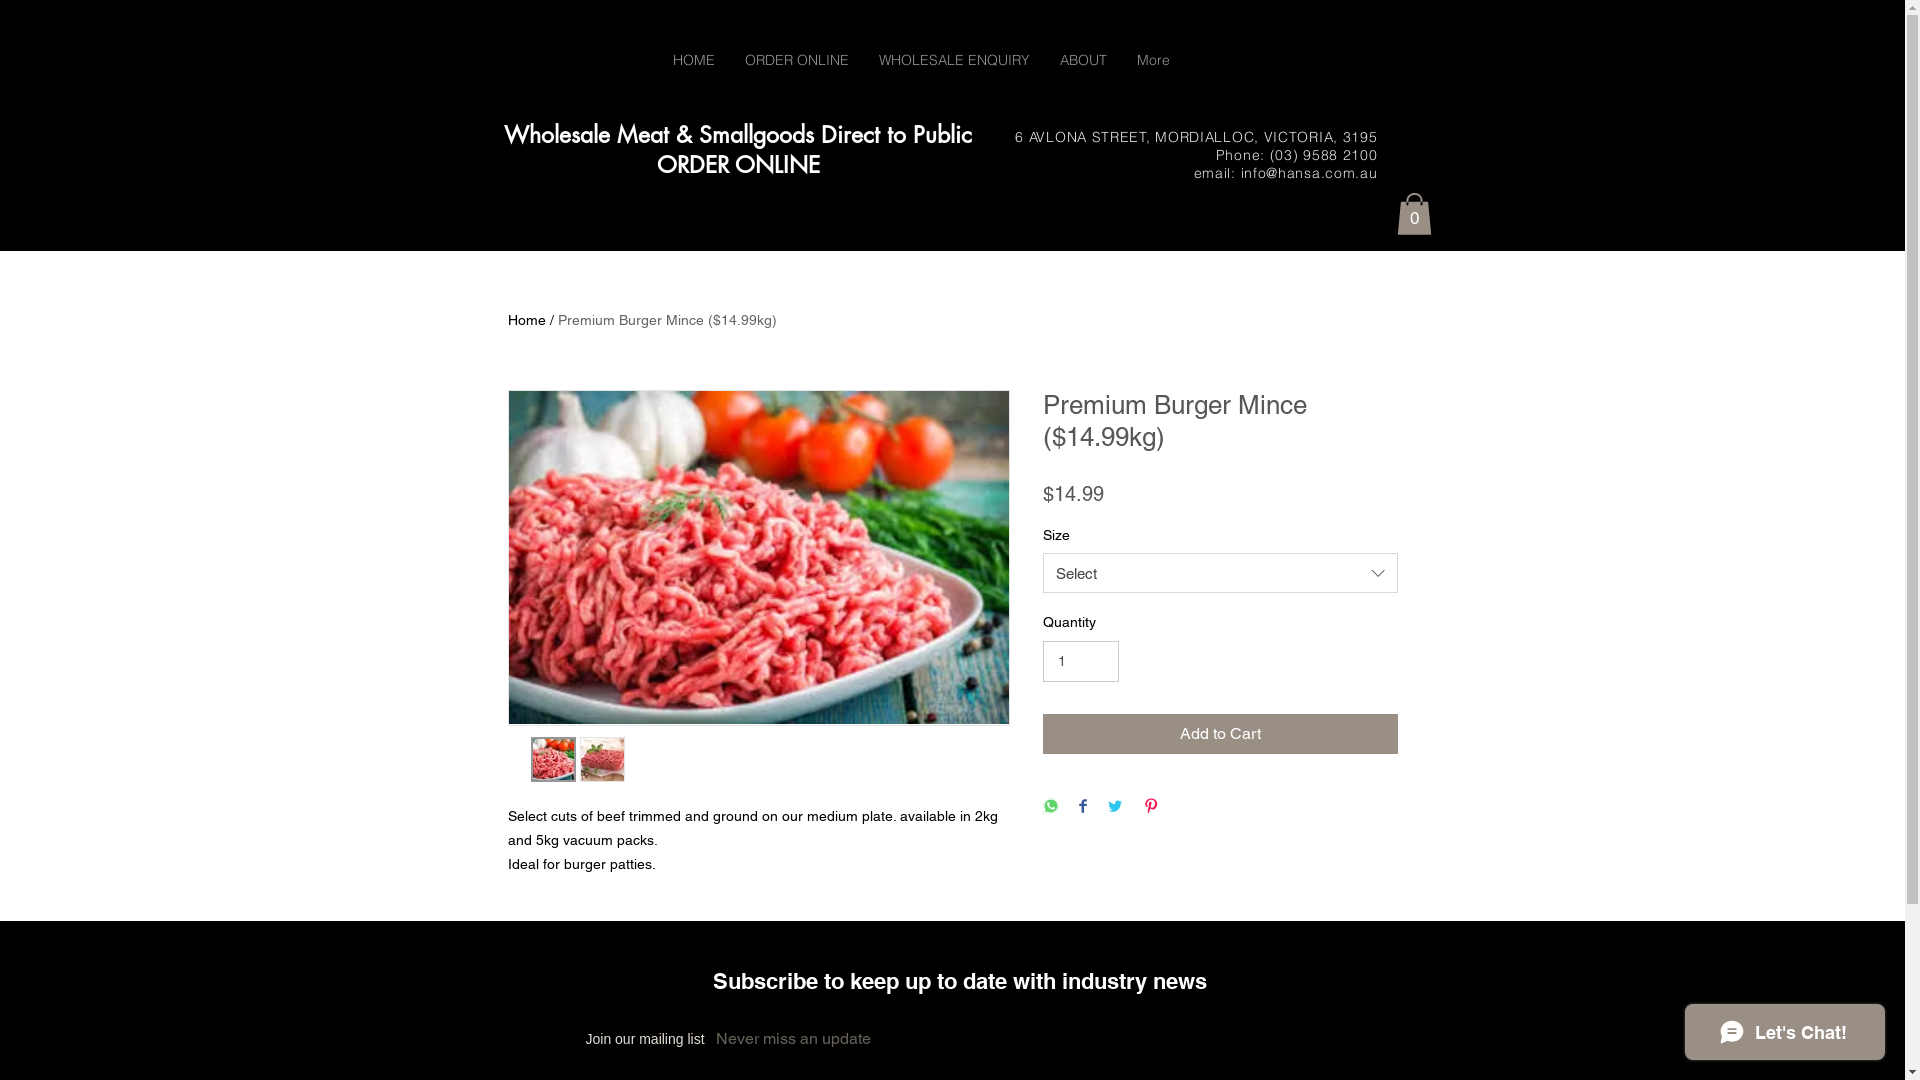 This screenshot has width=1920, height=1080. What do you see at coordinates (1082, 60) in the screenshot?
I see `ABOUT` at bounding box center [1082, 60].